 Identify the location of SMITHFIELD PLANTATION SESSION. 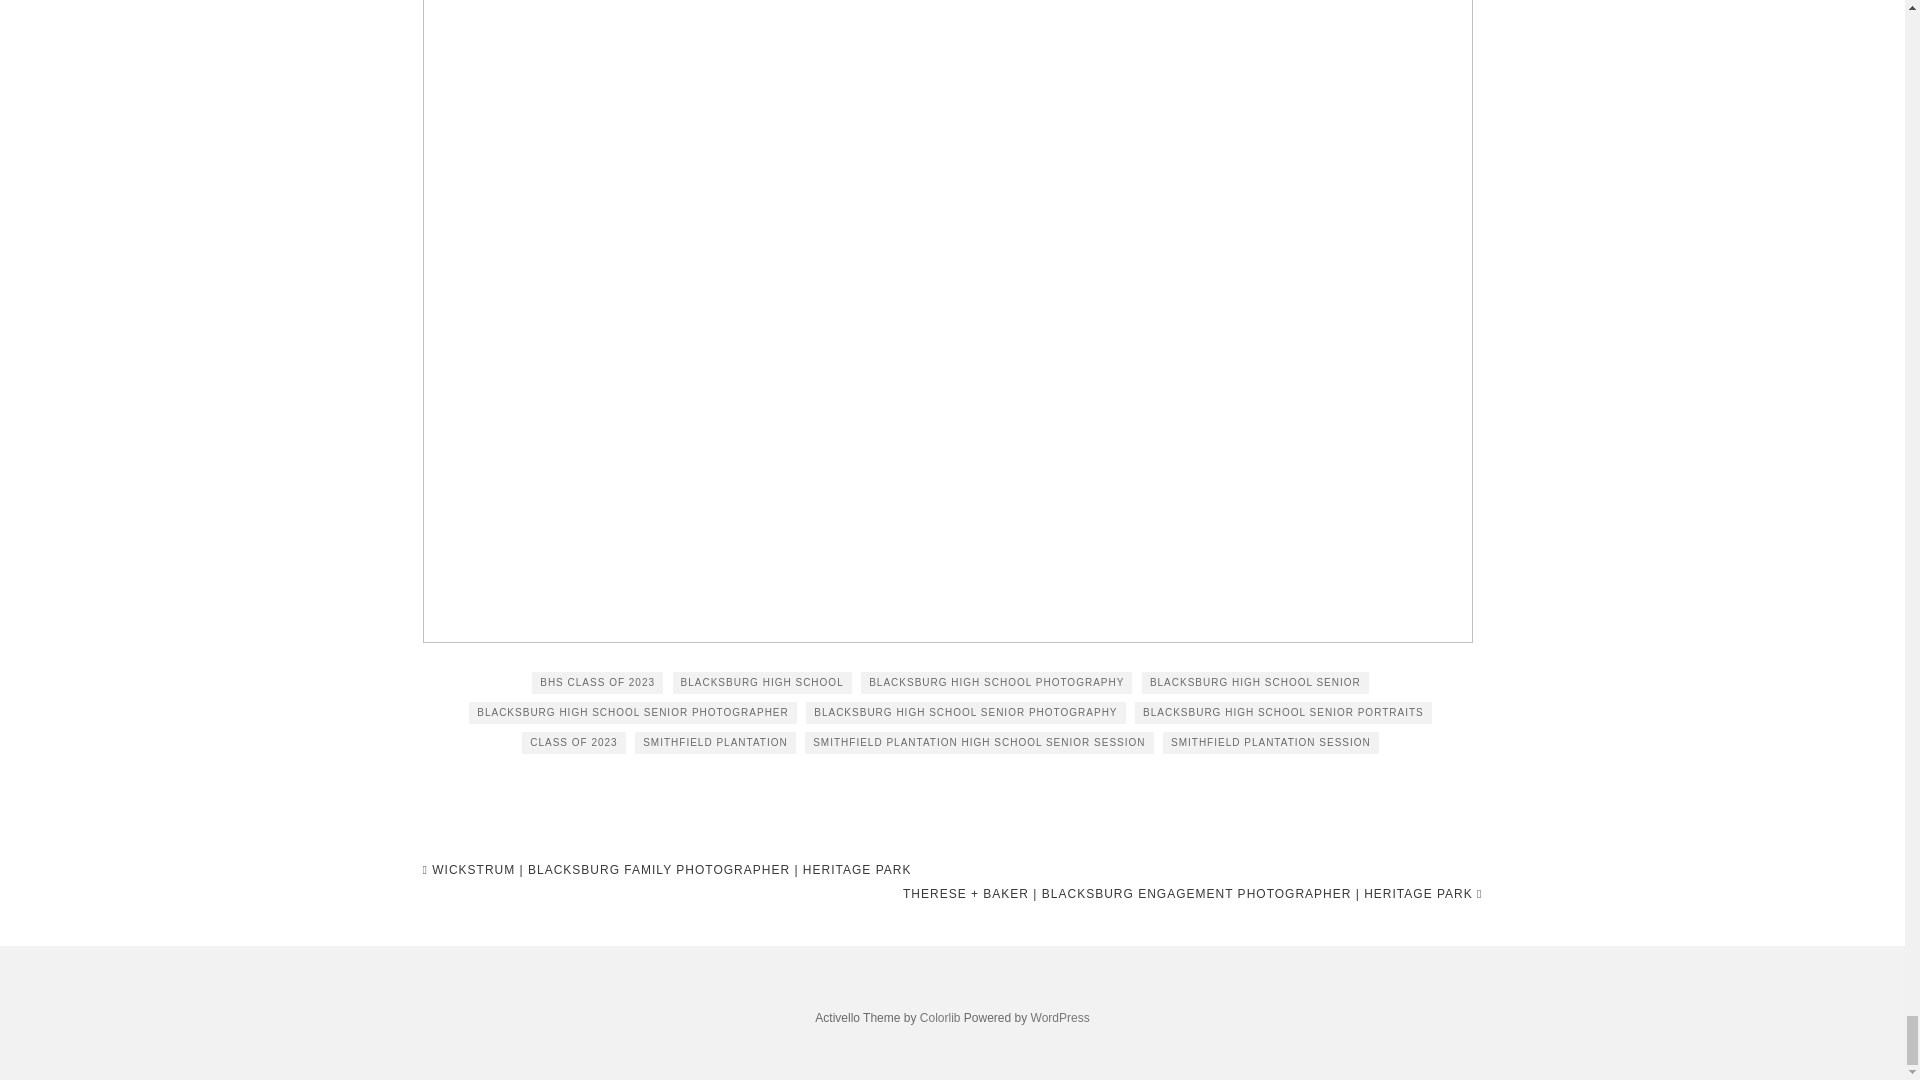
(1270, 742).